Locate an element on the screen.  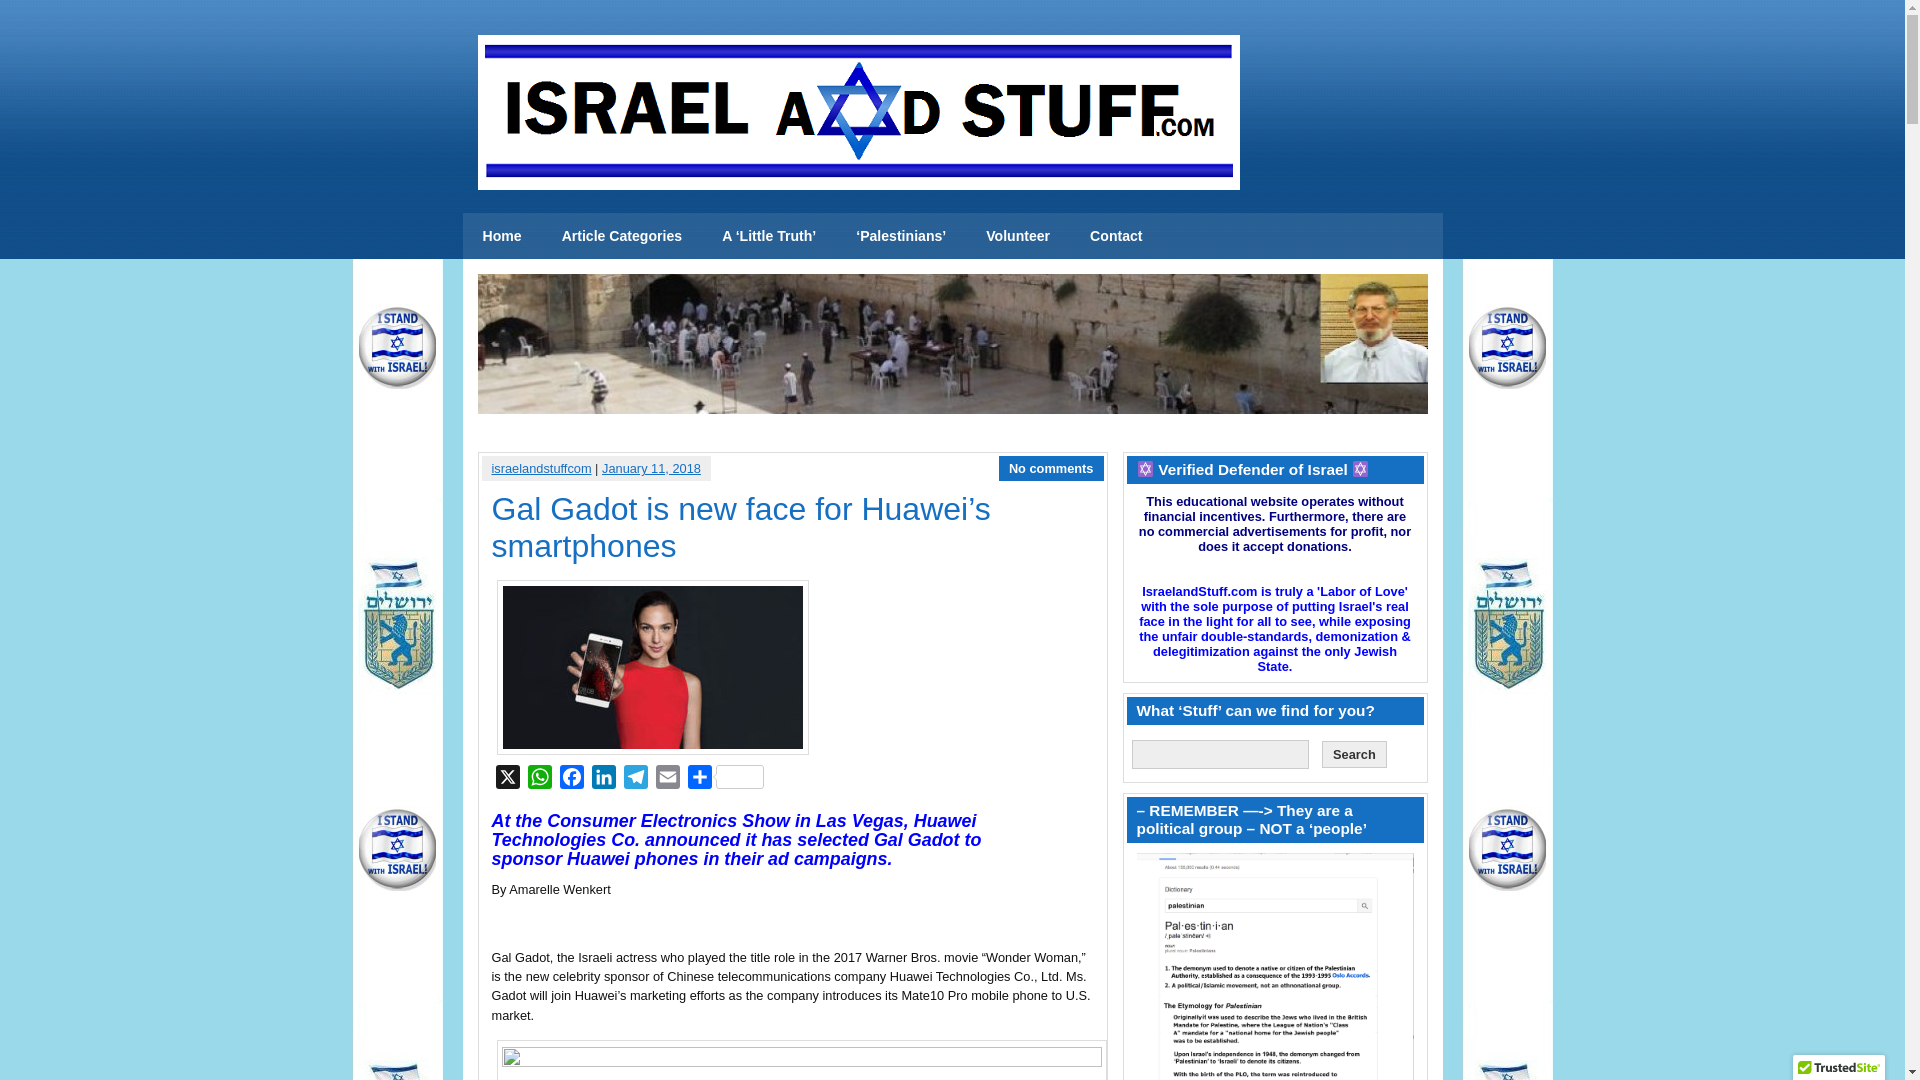
Telegram is located at coordinates (636, 780).